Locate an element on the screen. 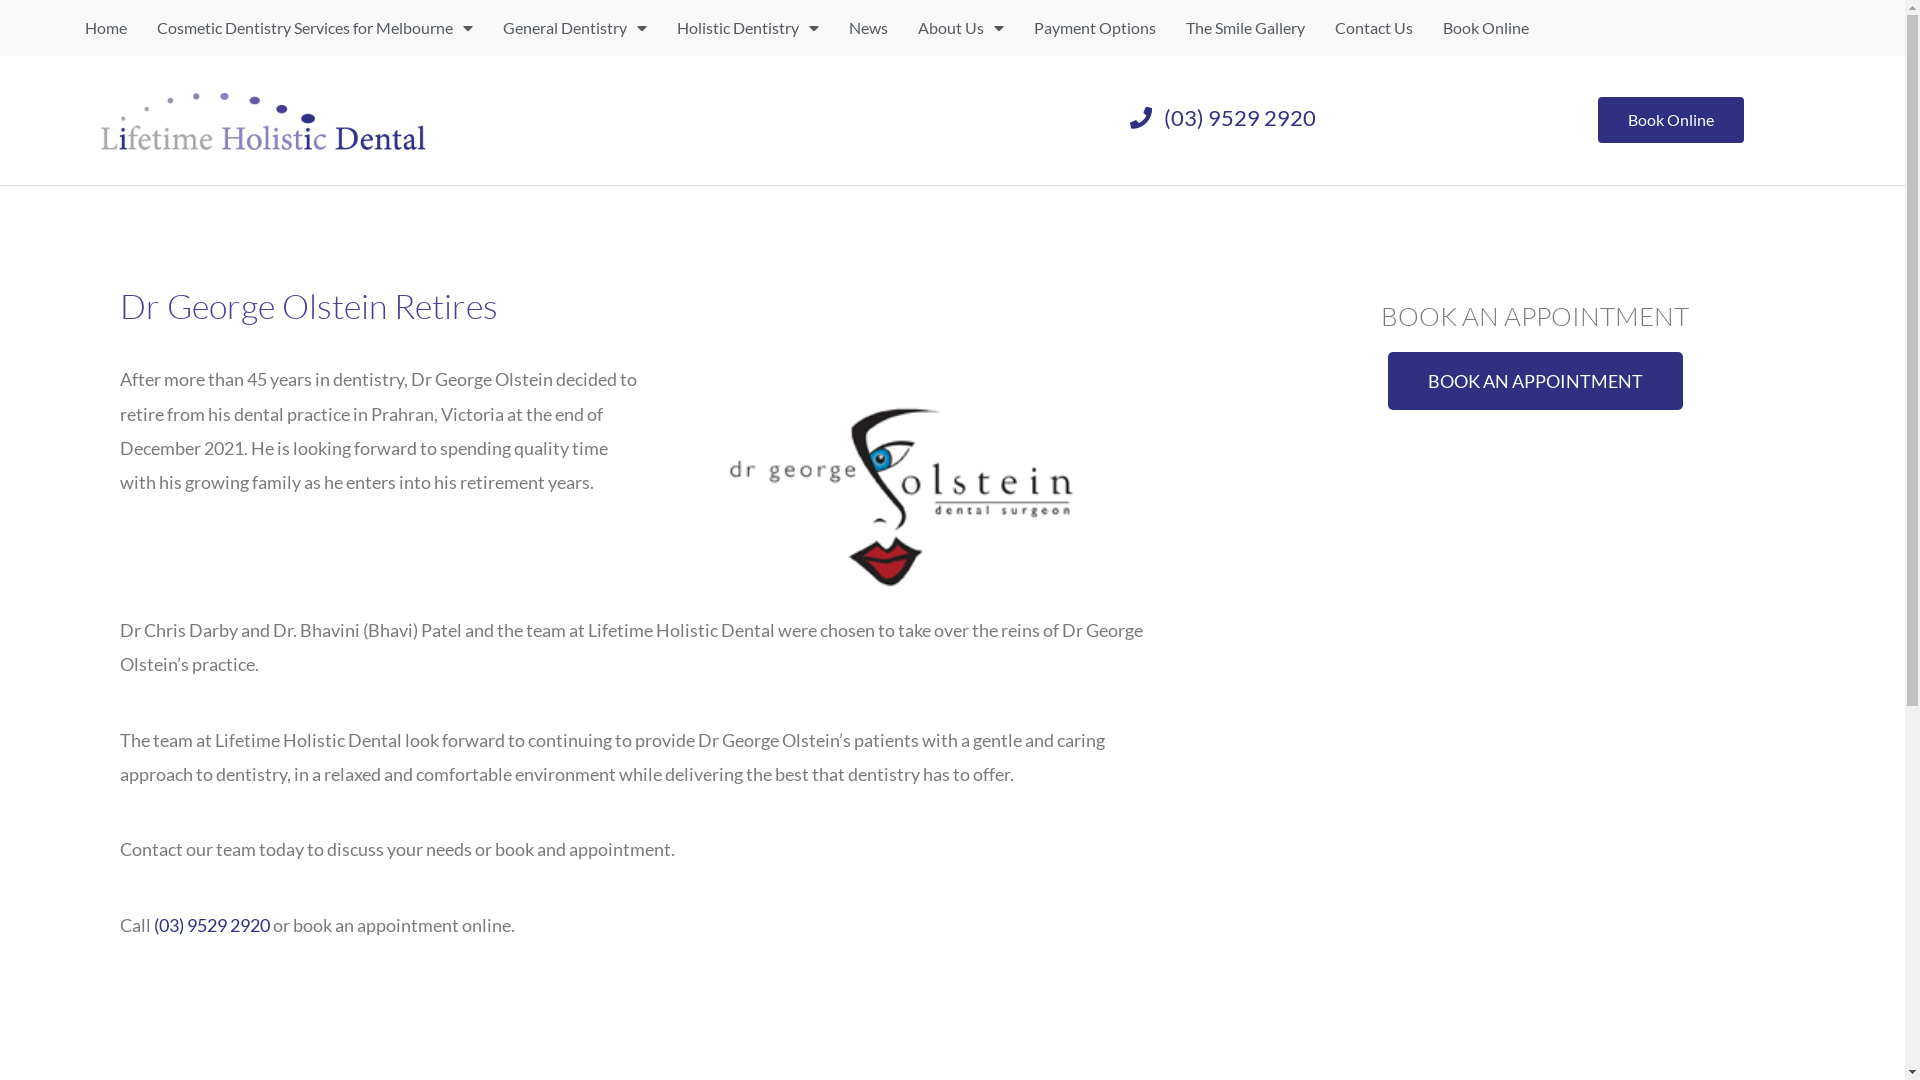  BOOK AN APPOINTMENT is located at coordinates (1536, 381).